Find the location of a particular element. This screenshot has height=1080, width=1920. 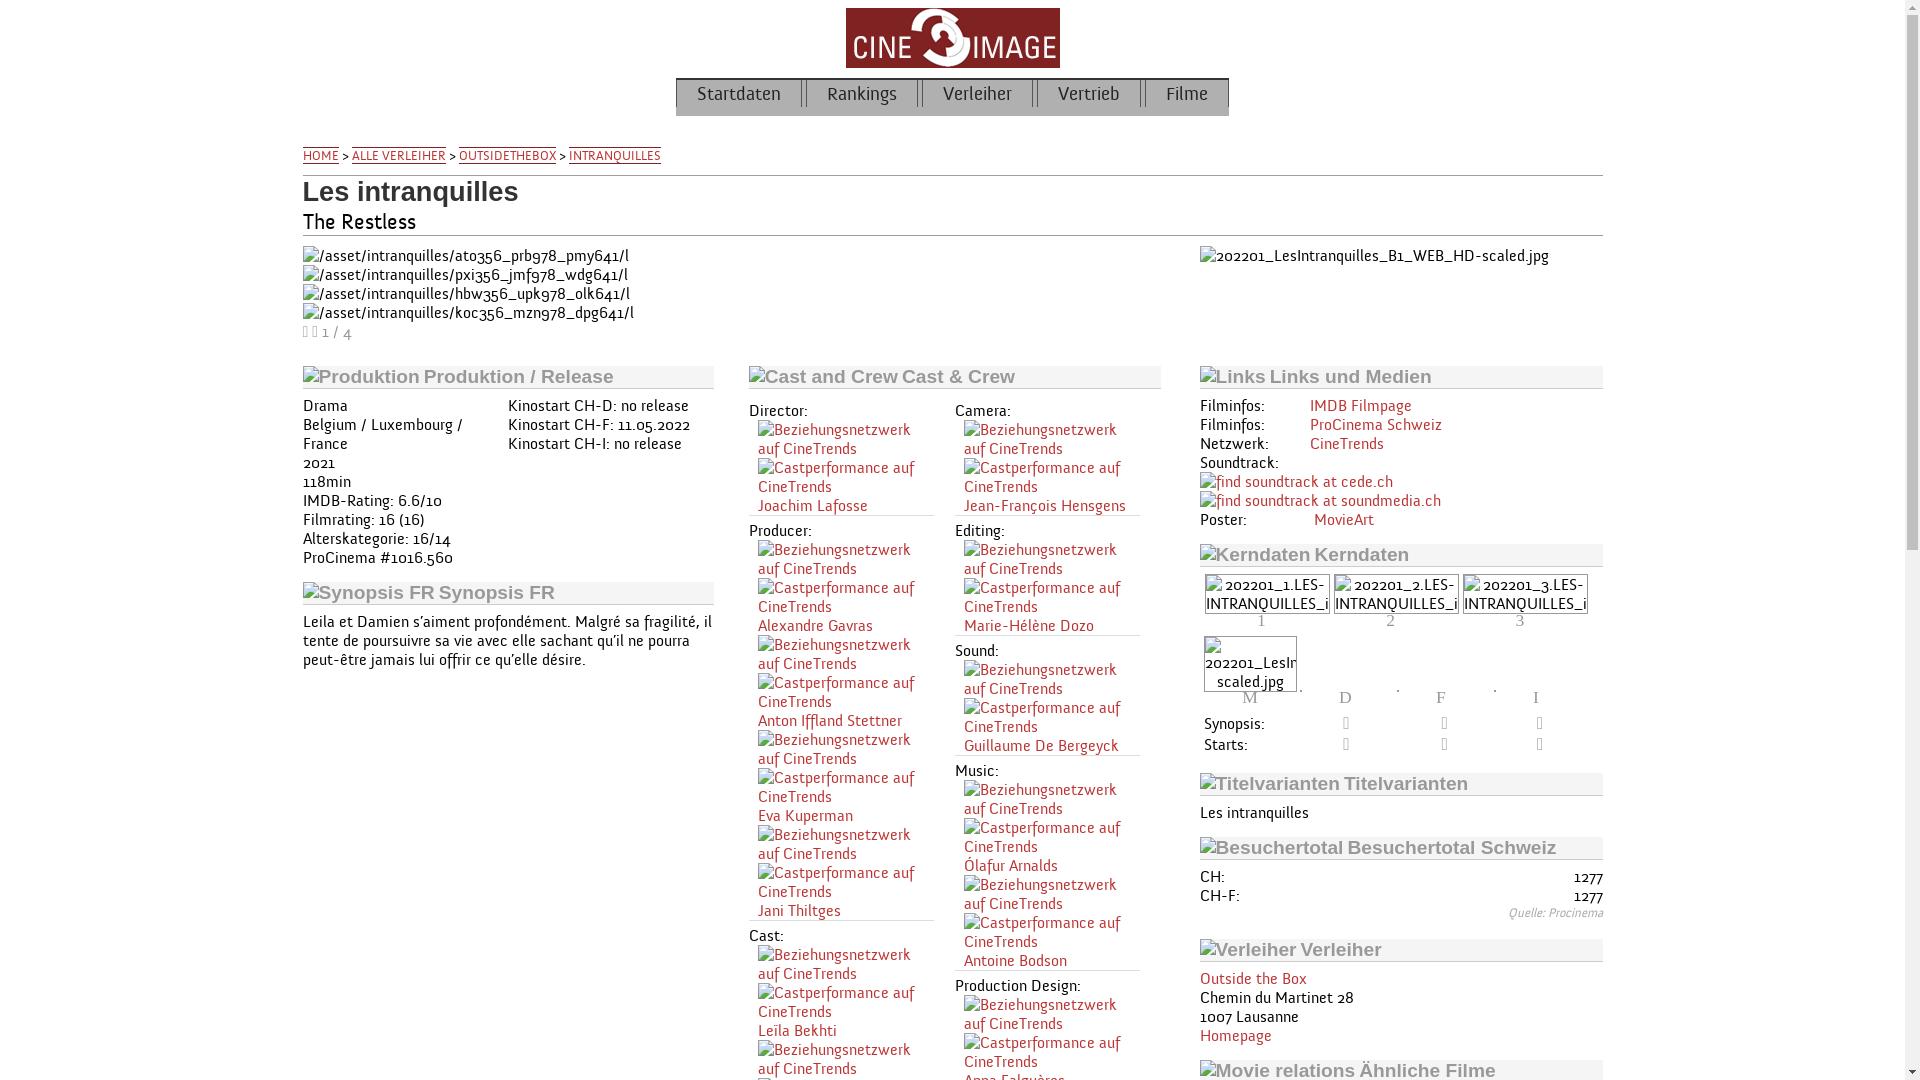

Castperformance auf CineTrends is located at coordinates (1052, 477).